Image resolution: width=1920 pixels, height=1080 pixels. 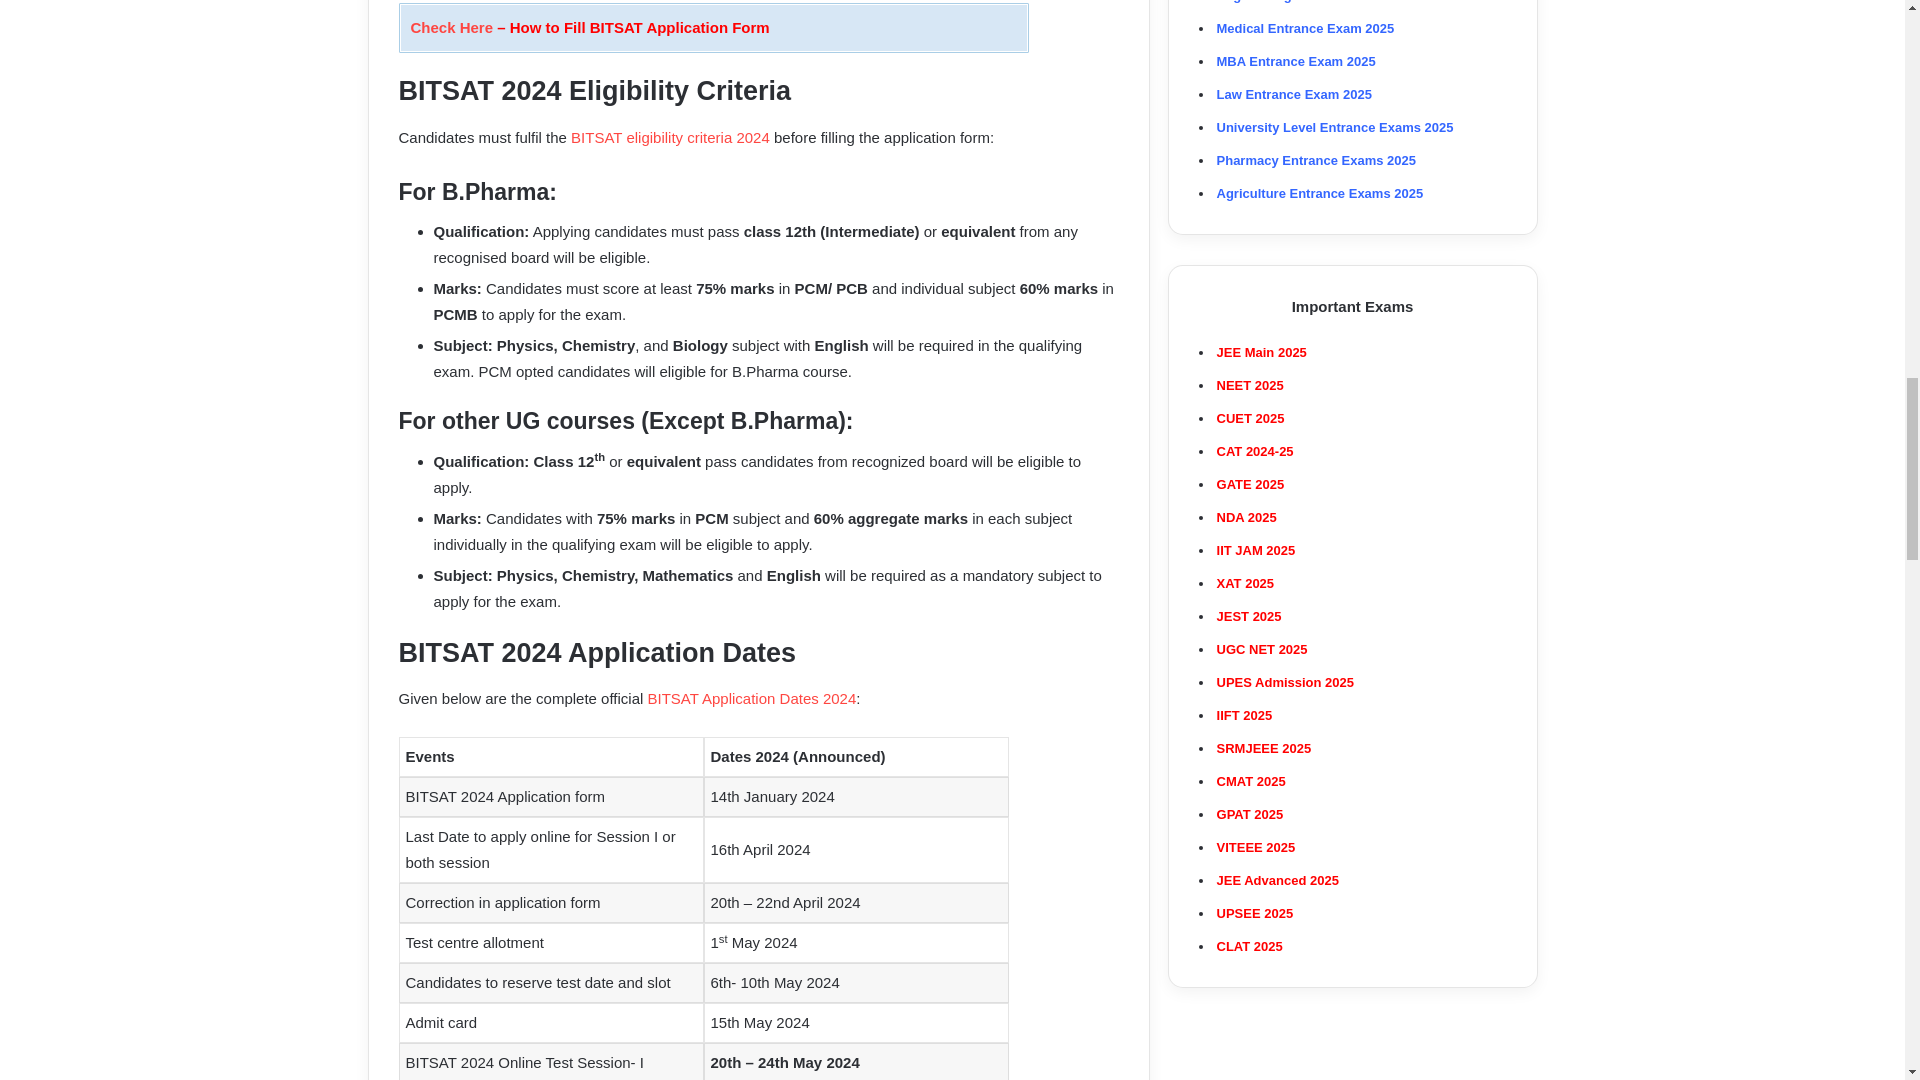 I want to click on Check Here, so click(x=452, y=27).